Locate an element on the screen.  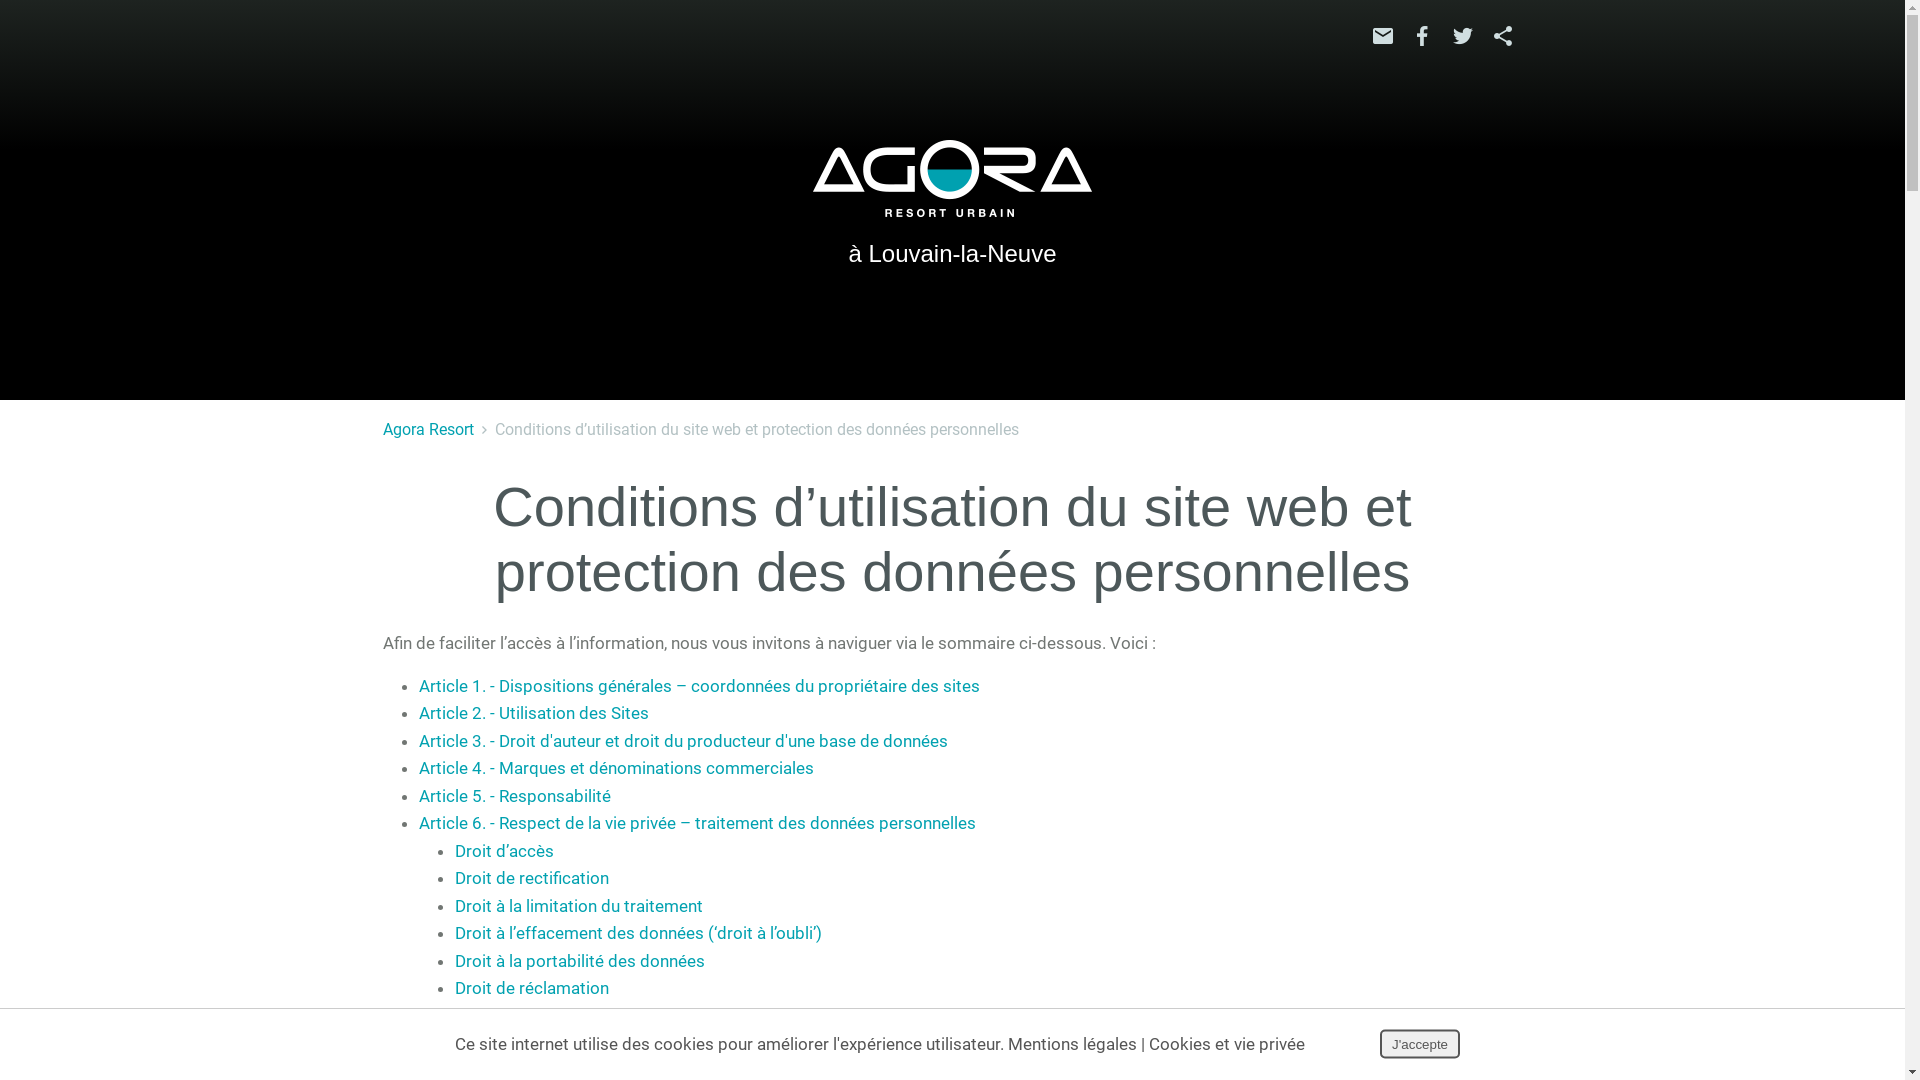
Article 8. - Cookies is located at coordinates (489, 1043).